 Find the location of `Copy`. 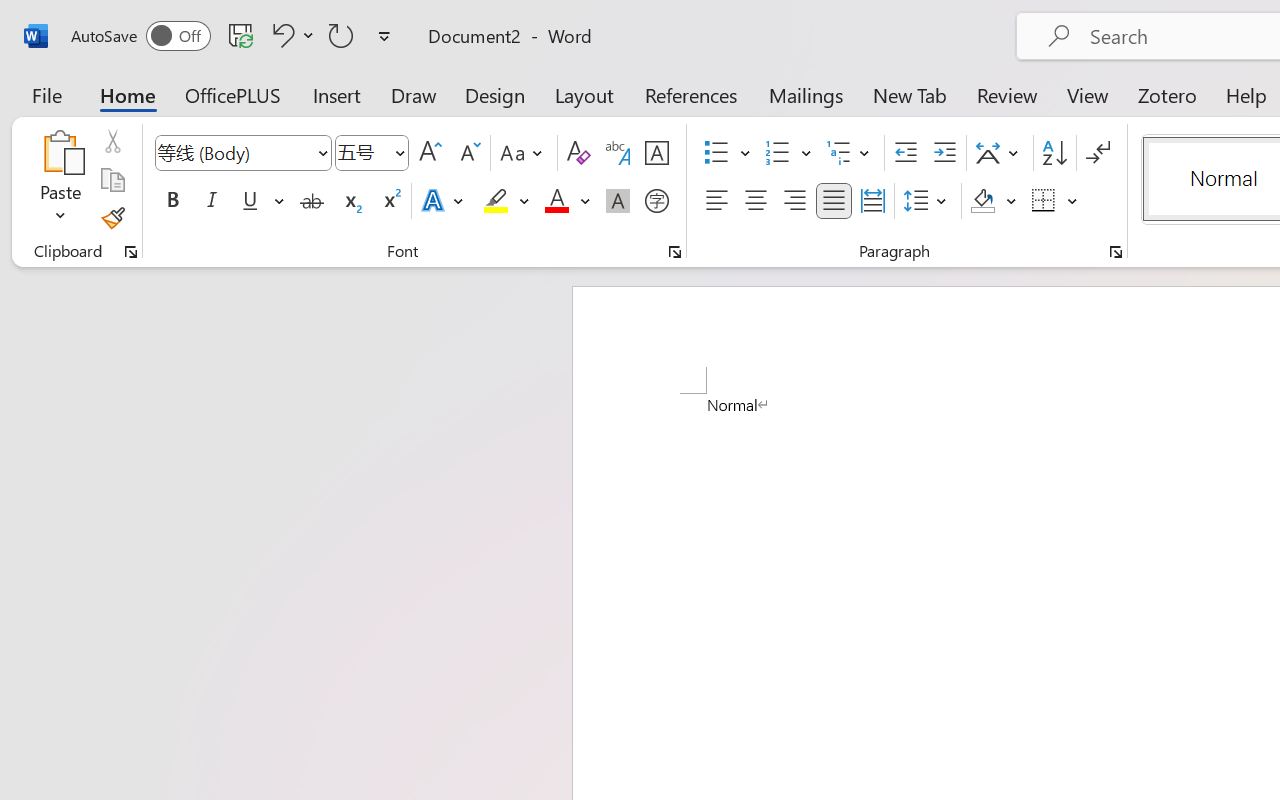

Copy is located at coordinates (112, 180).